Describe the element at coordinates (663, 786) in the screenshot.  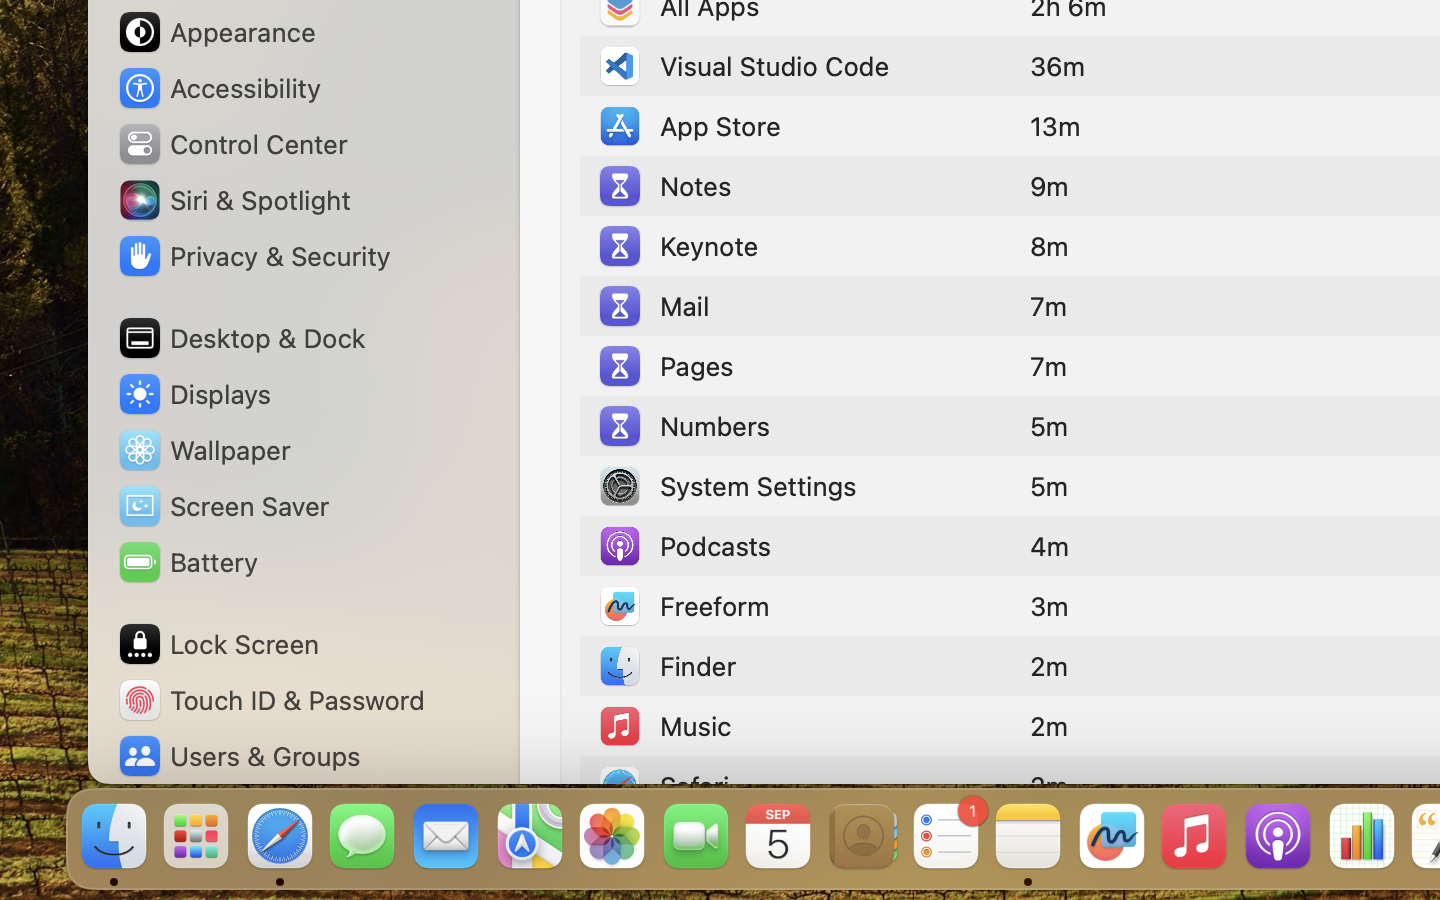
I see `Safari` at that location.